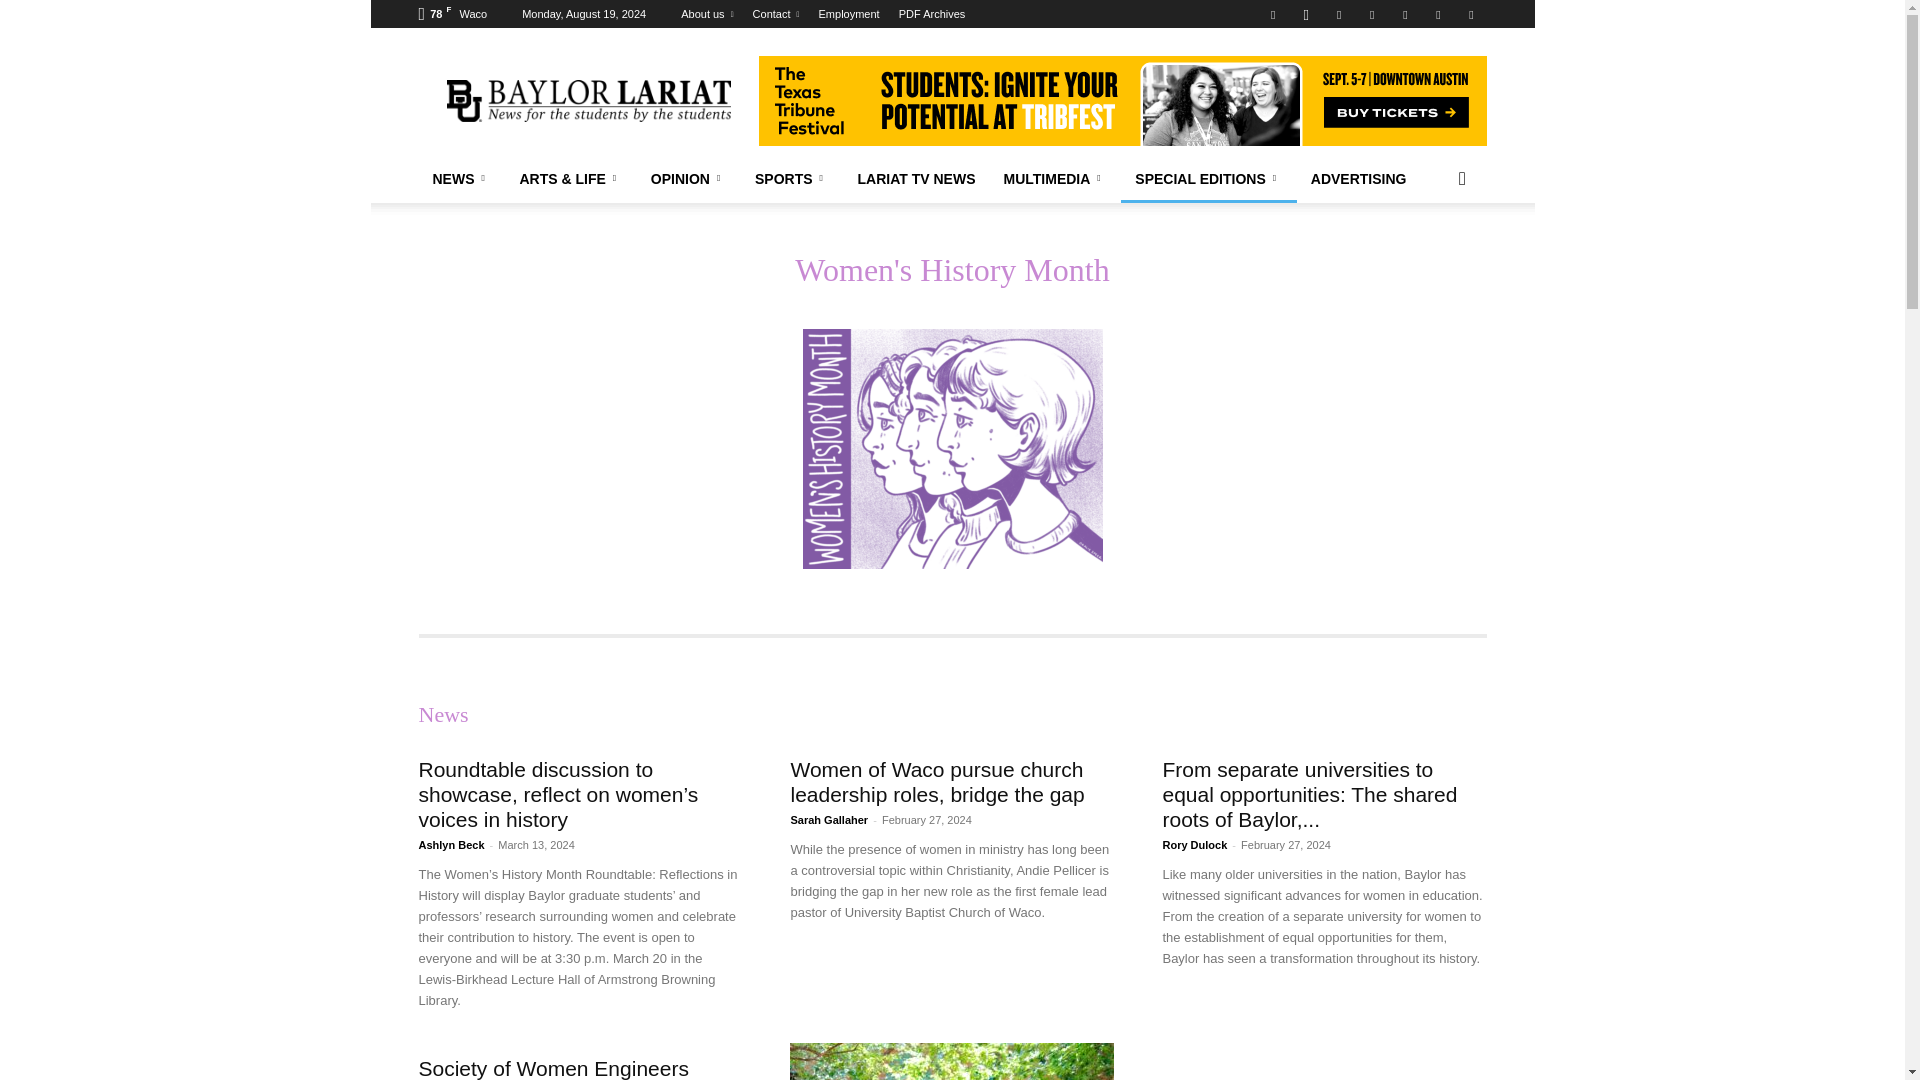  I want to click on Contact the Lariat, so click(776, 14).